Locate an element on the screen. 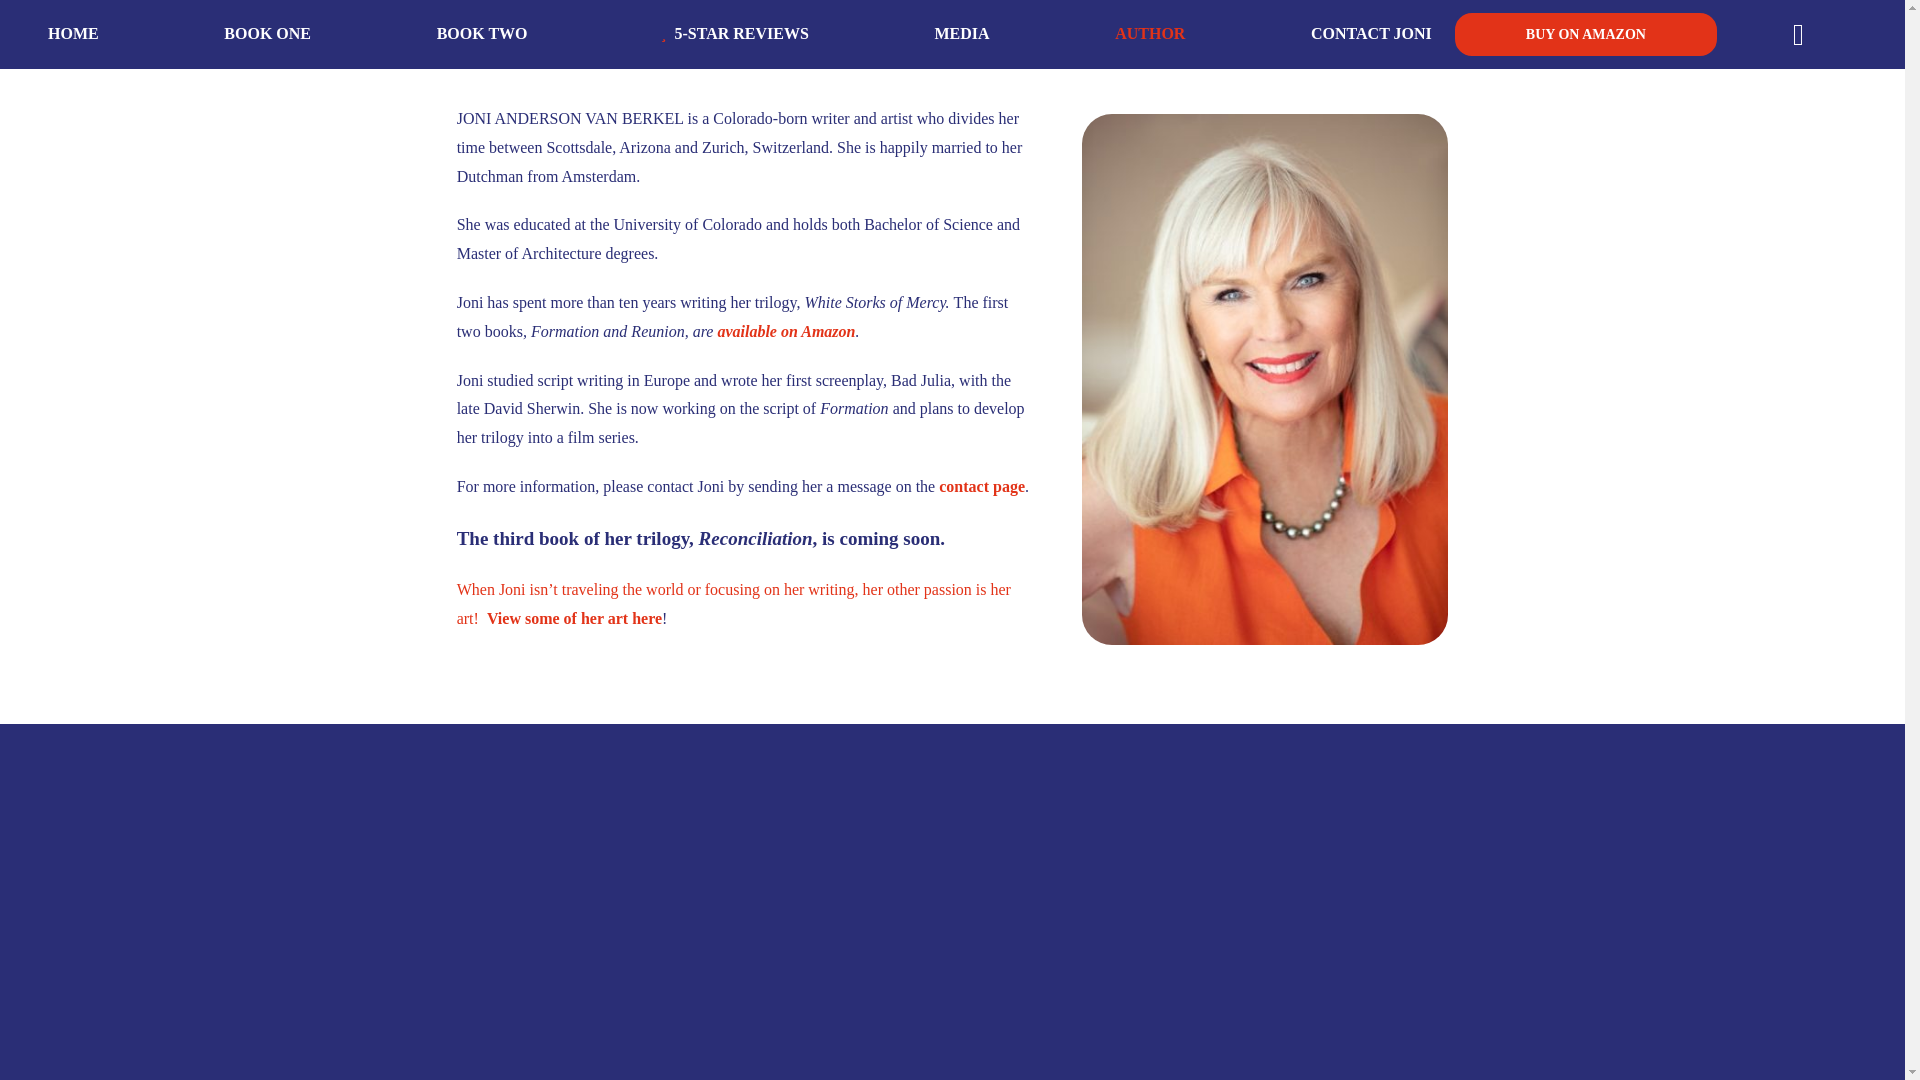  AUTHOR is located at coordinates (1150, 34).